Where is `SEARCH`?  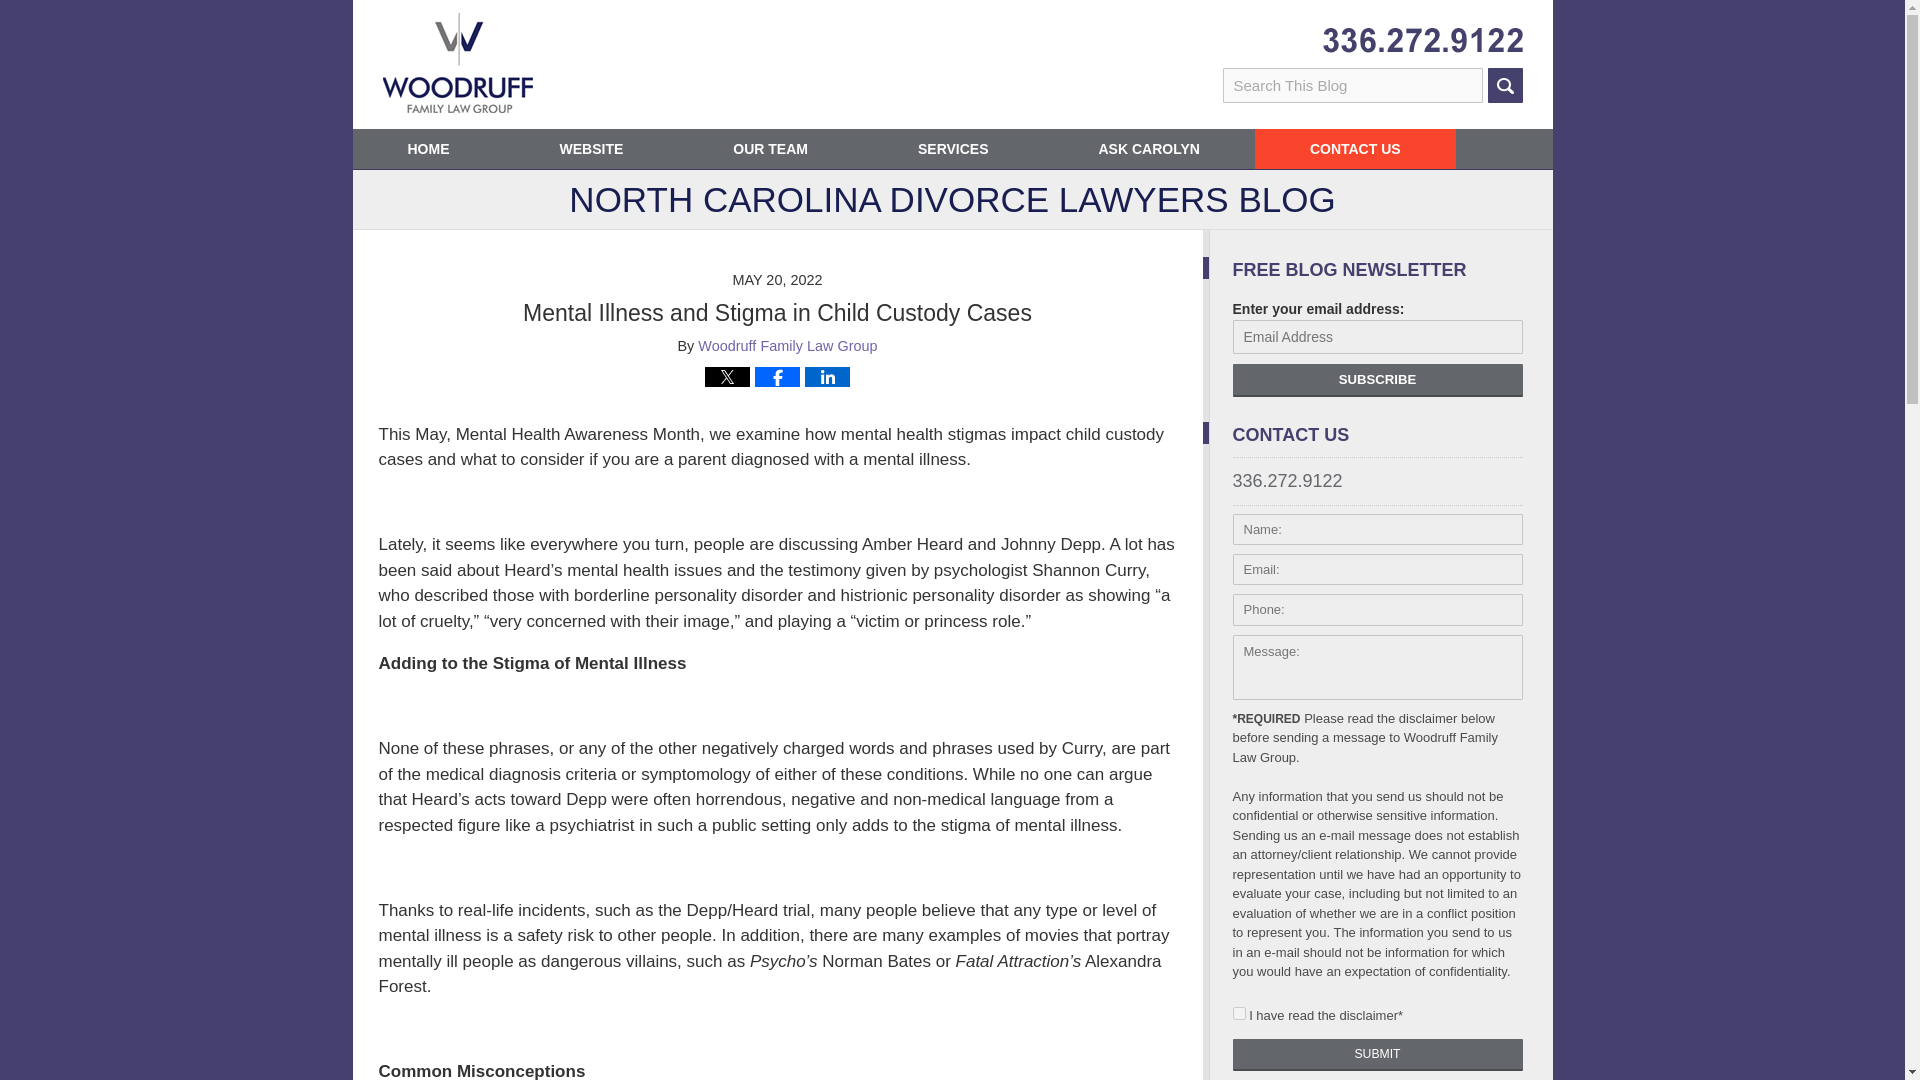
SEARCH is located at coordinates (1505, 85).